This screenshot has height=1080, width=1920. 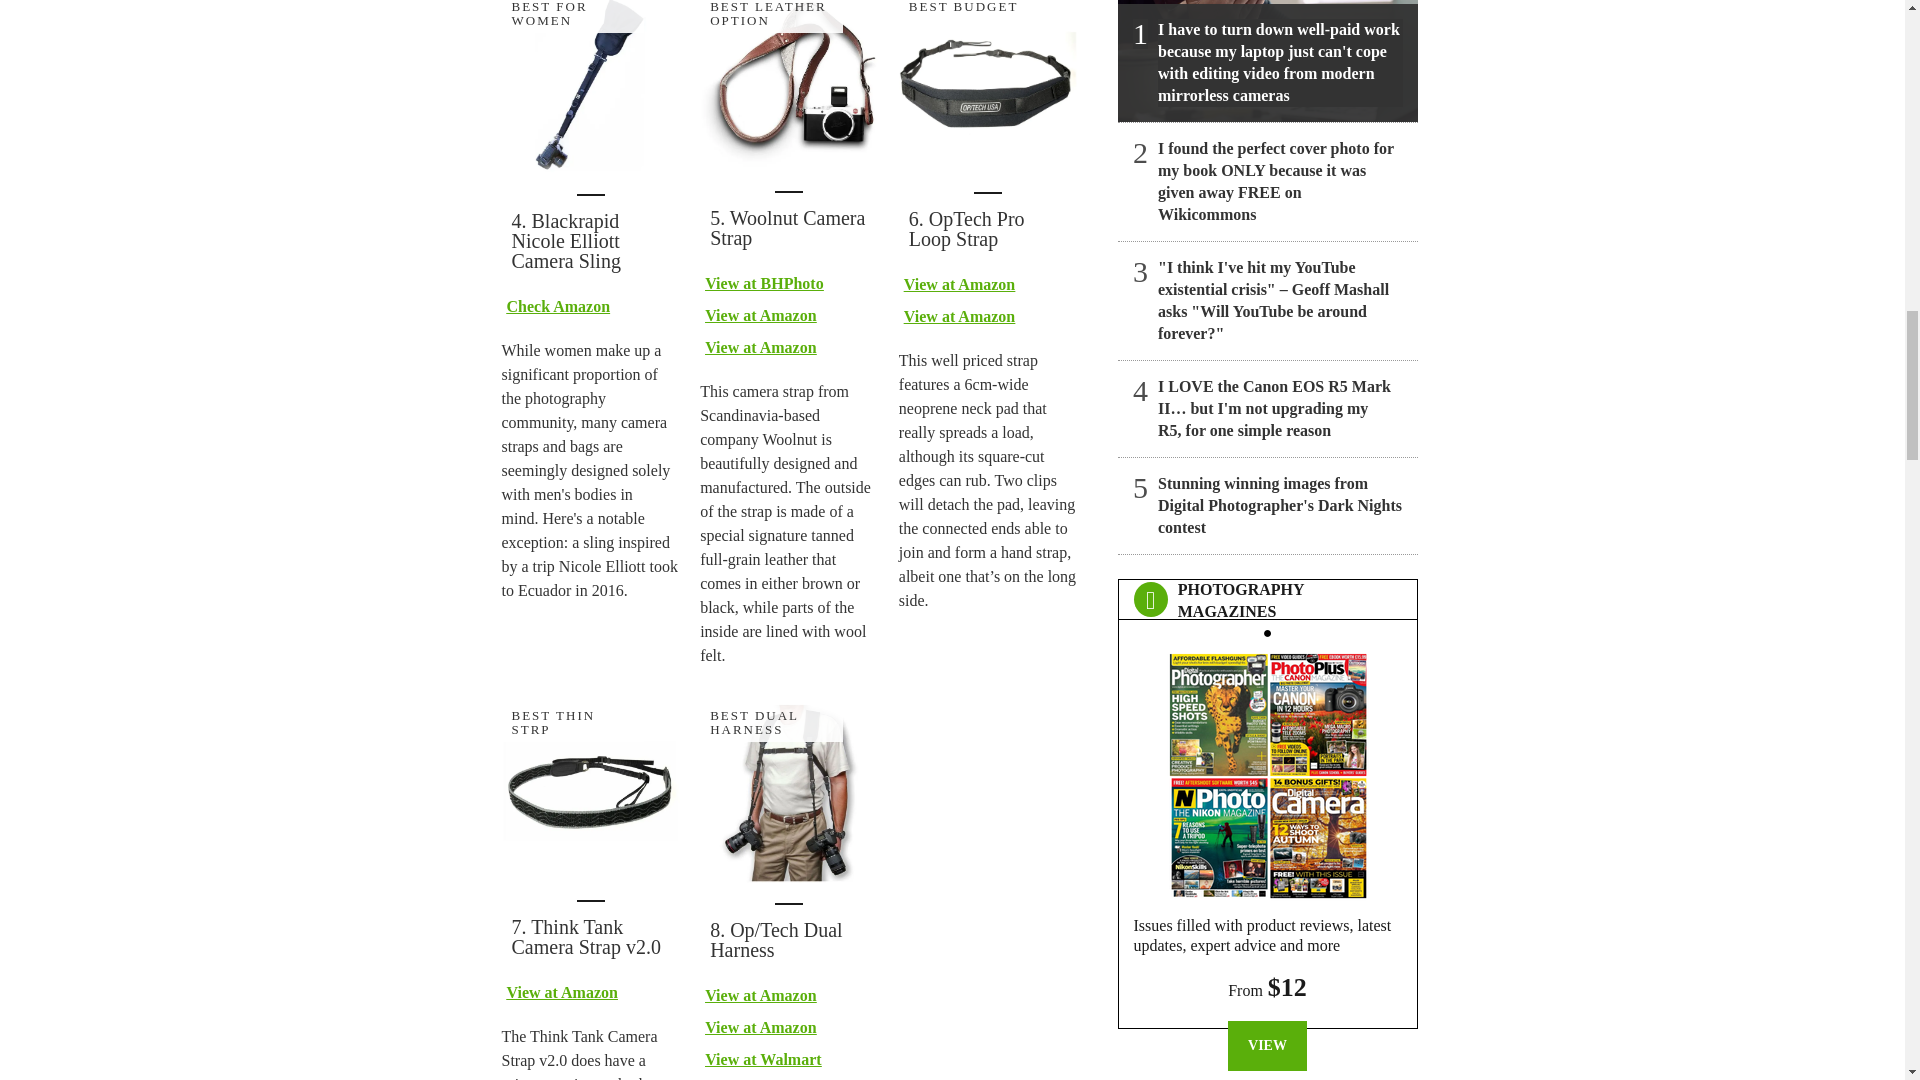 I want to click on Photography Magazines, so click(x=1267, y=770).